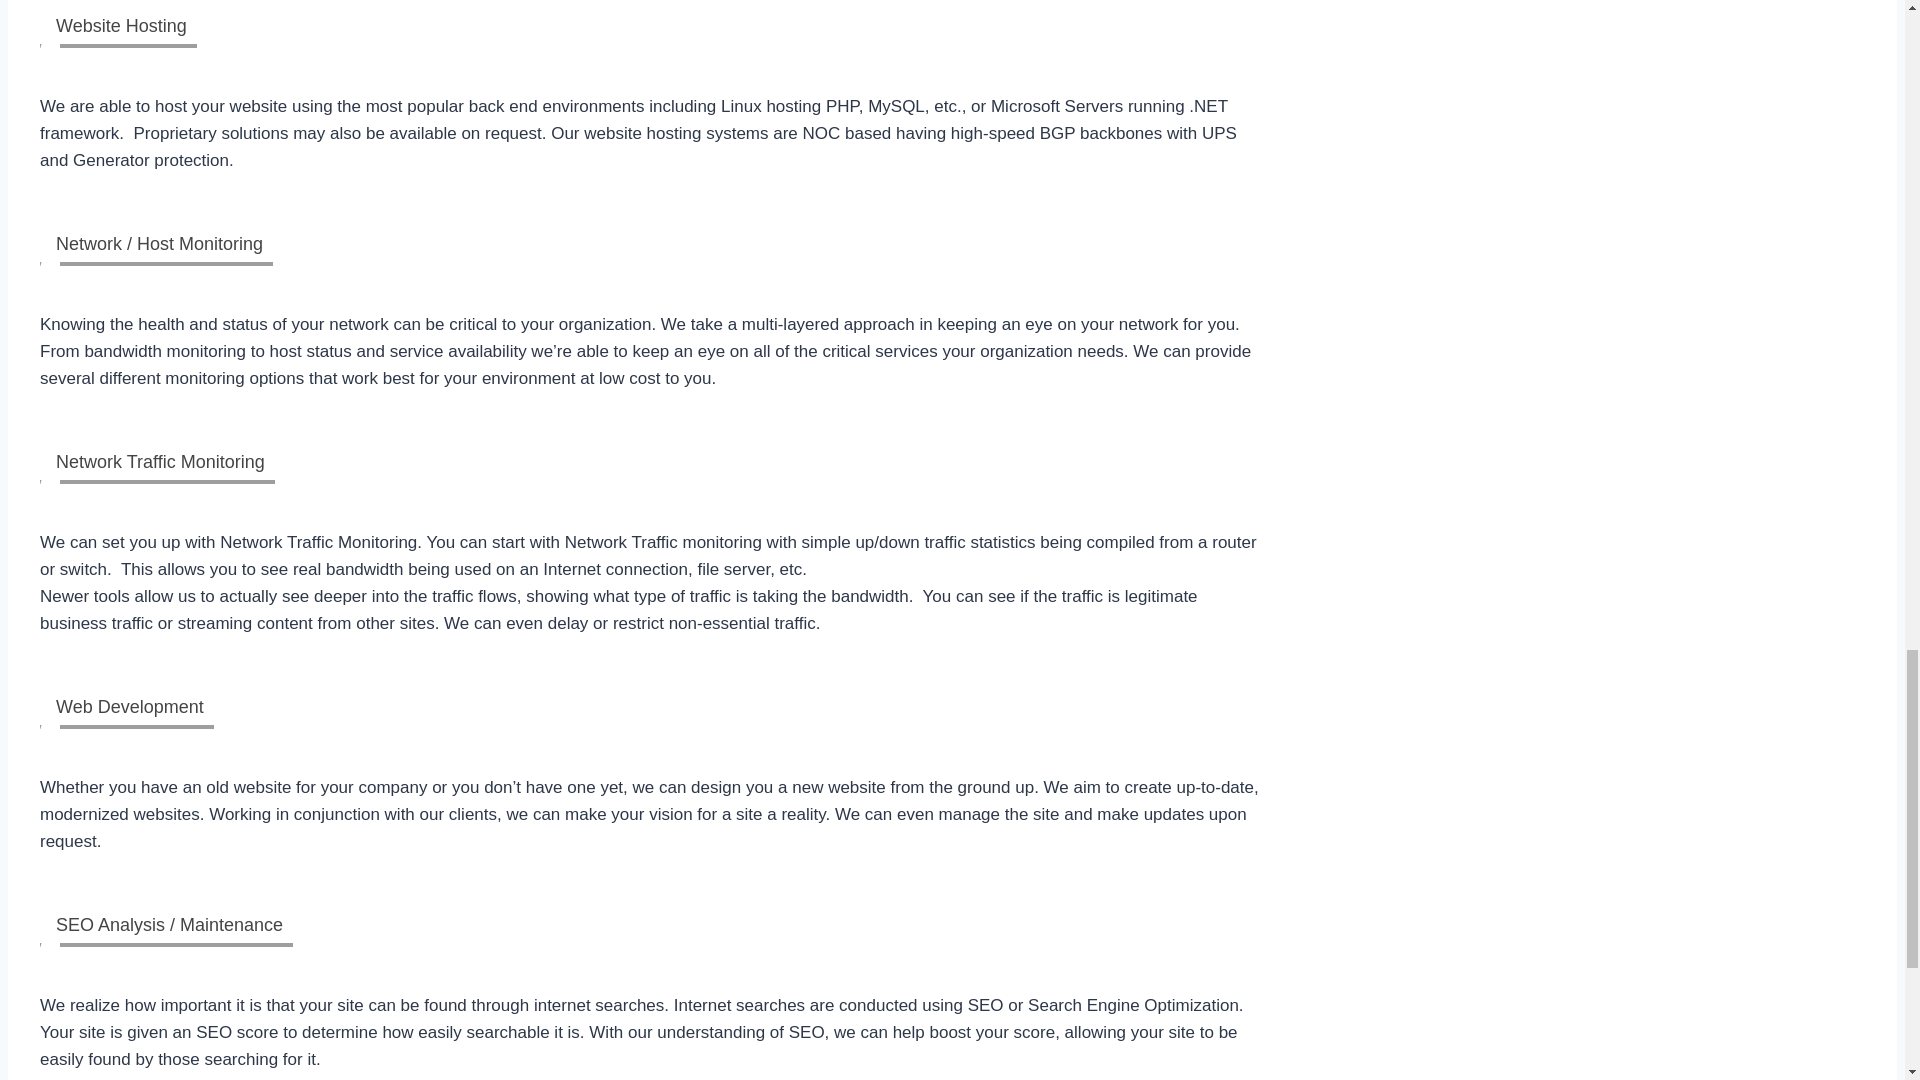 Image resolution: width=1920 pixels, height=1080 pixels. Describe the element at coordinates (157, 460) in the screenshot. I see `Network Traffic Monitoring` at that location.